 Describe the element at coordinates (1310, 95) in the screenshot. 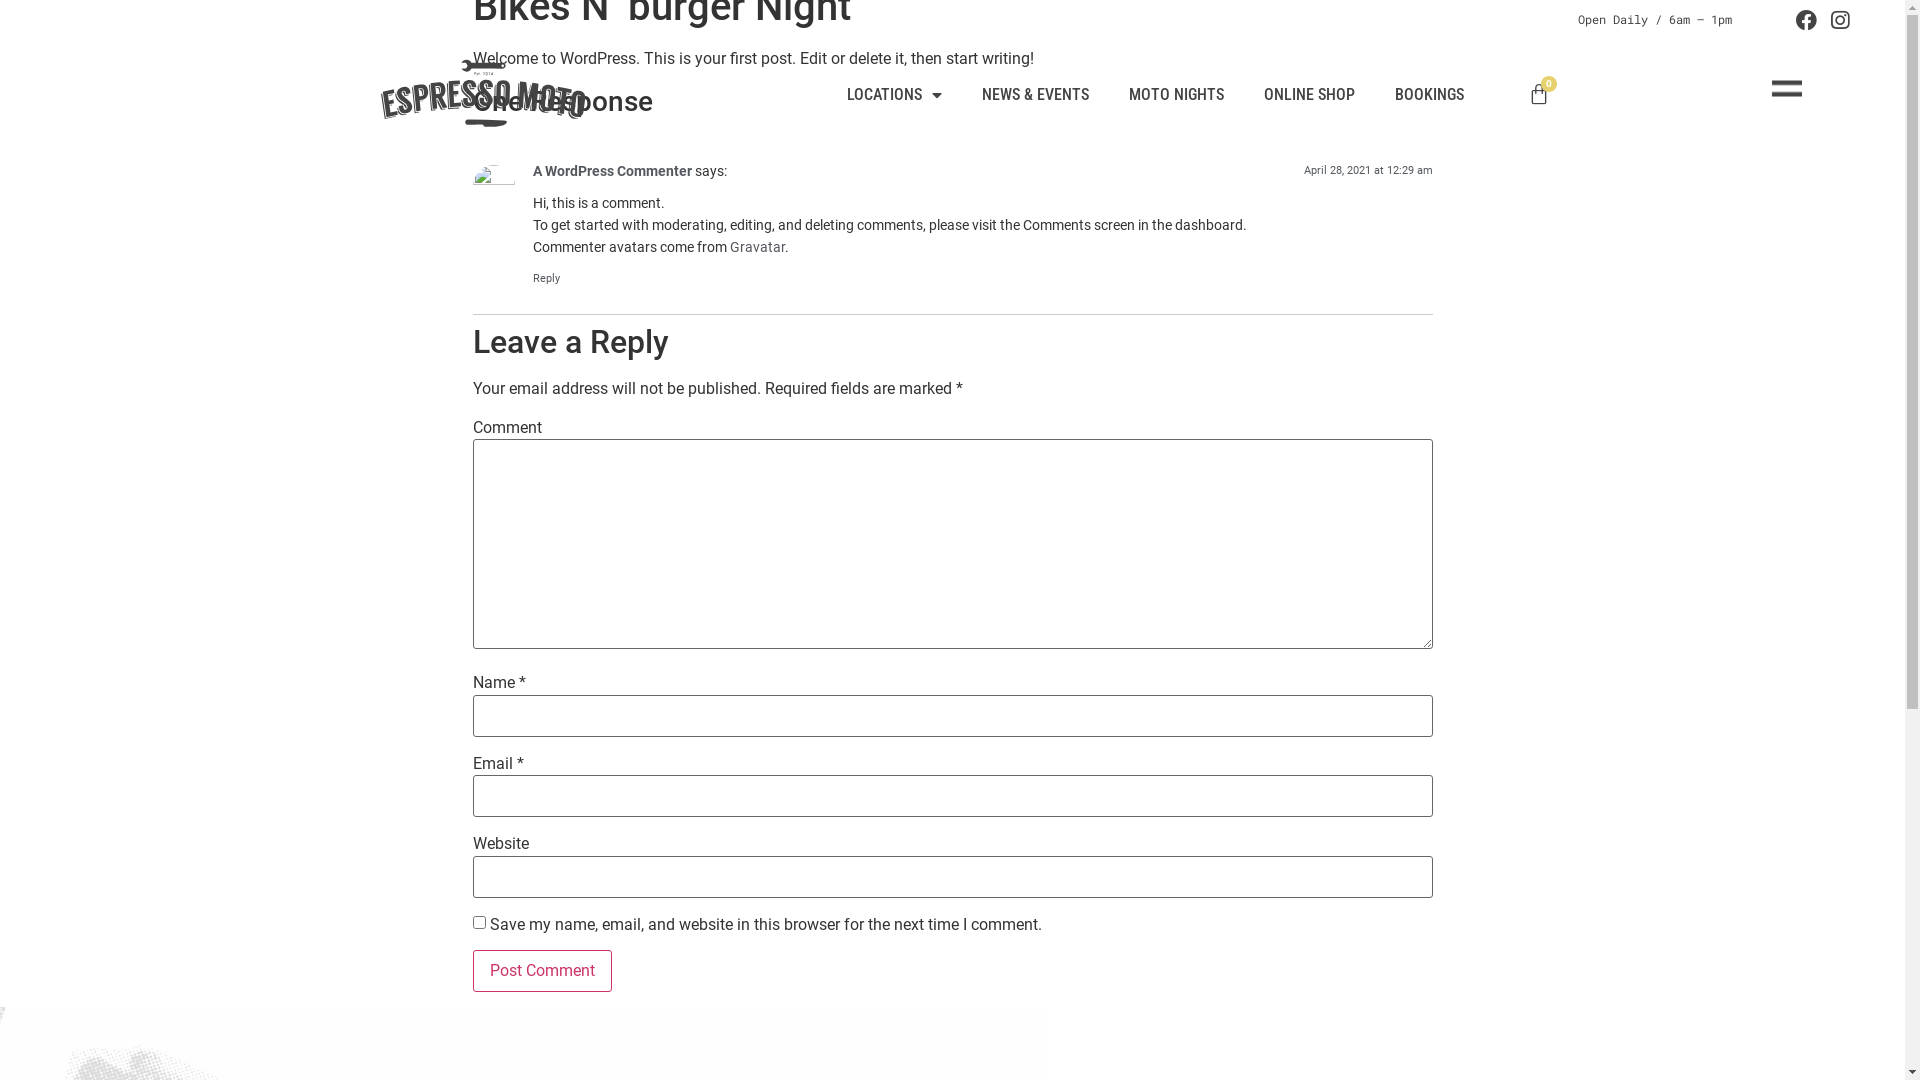

I see `ONLINE SHOP` at that location.